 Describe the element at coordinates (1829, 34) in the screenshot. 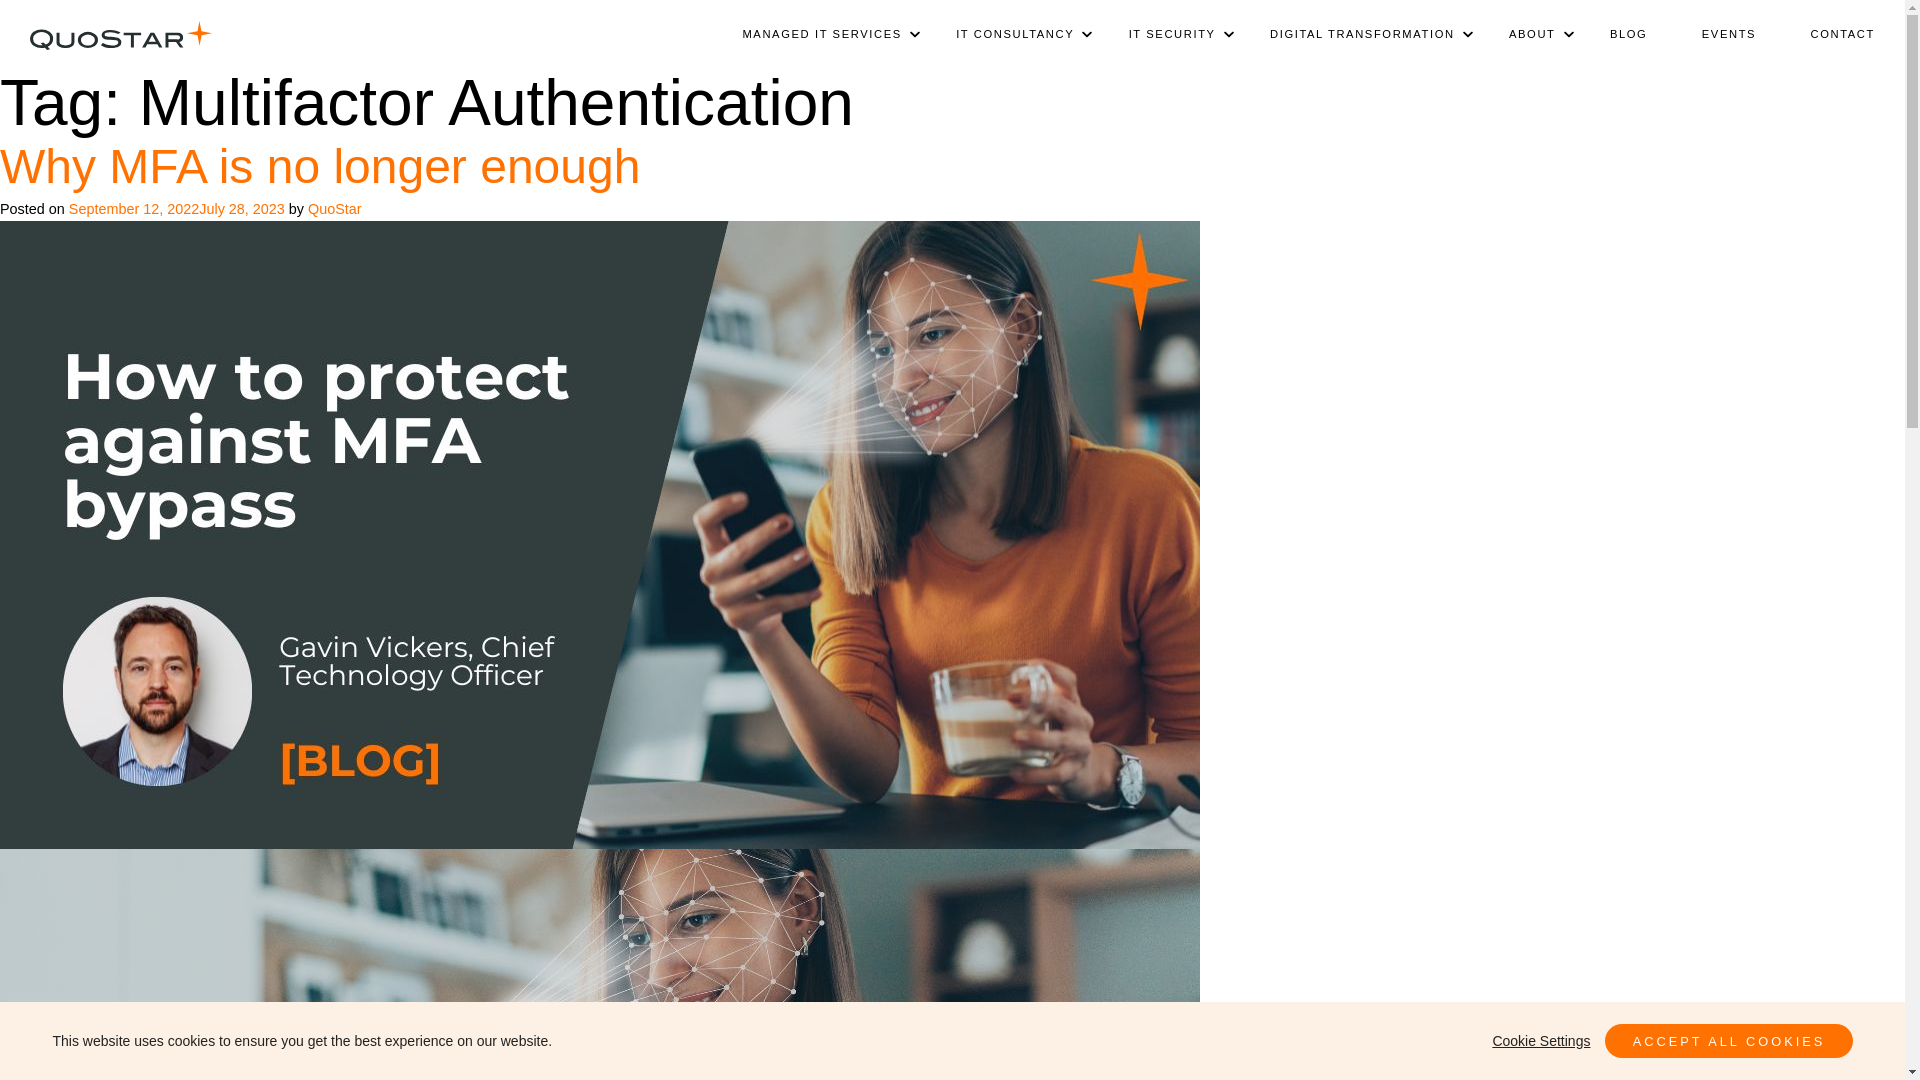

I see `Contact` at that location.